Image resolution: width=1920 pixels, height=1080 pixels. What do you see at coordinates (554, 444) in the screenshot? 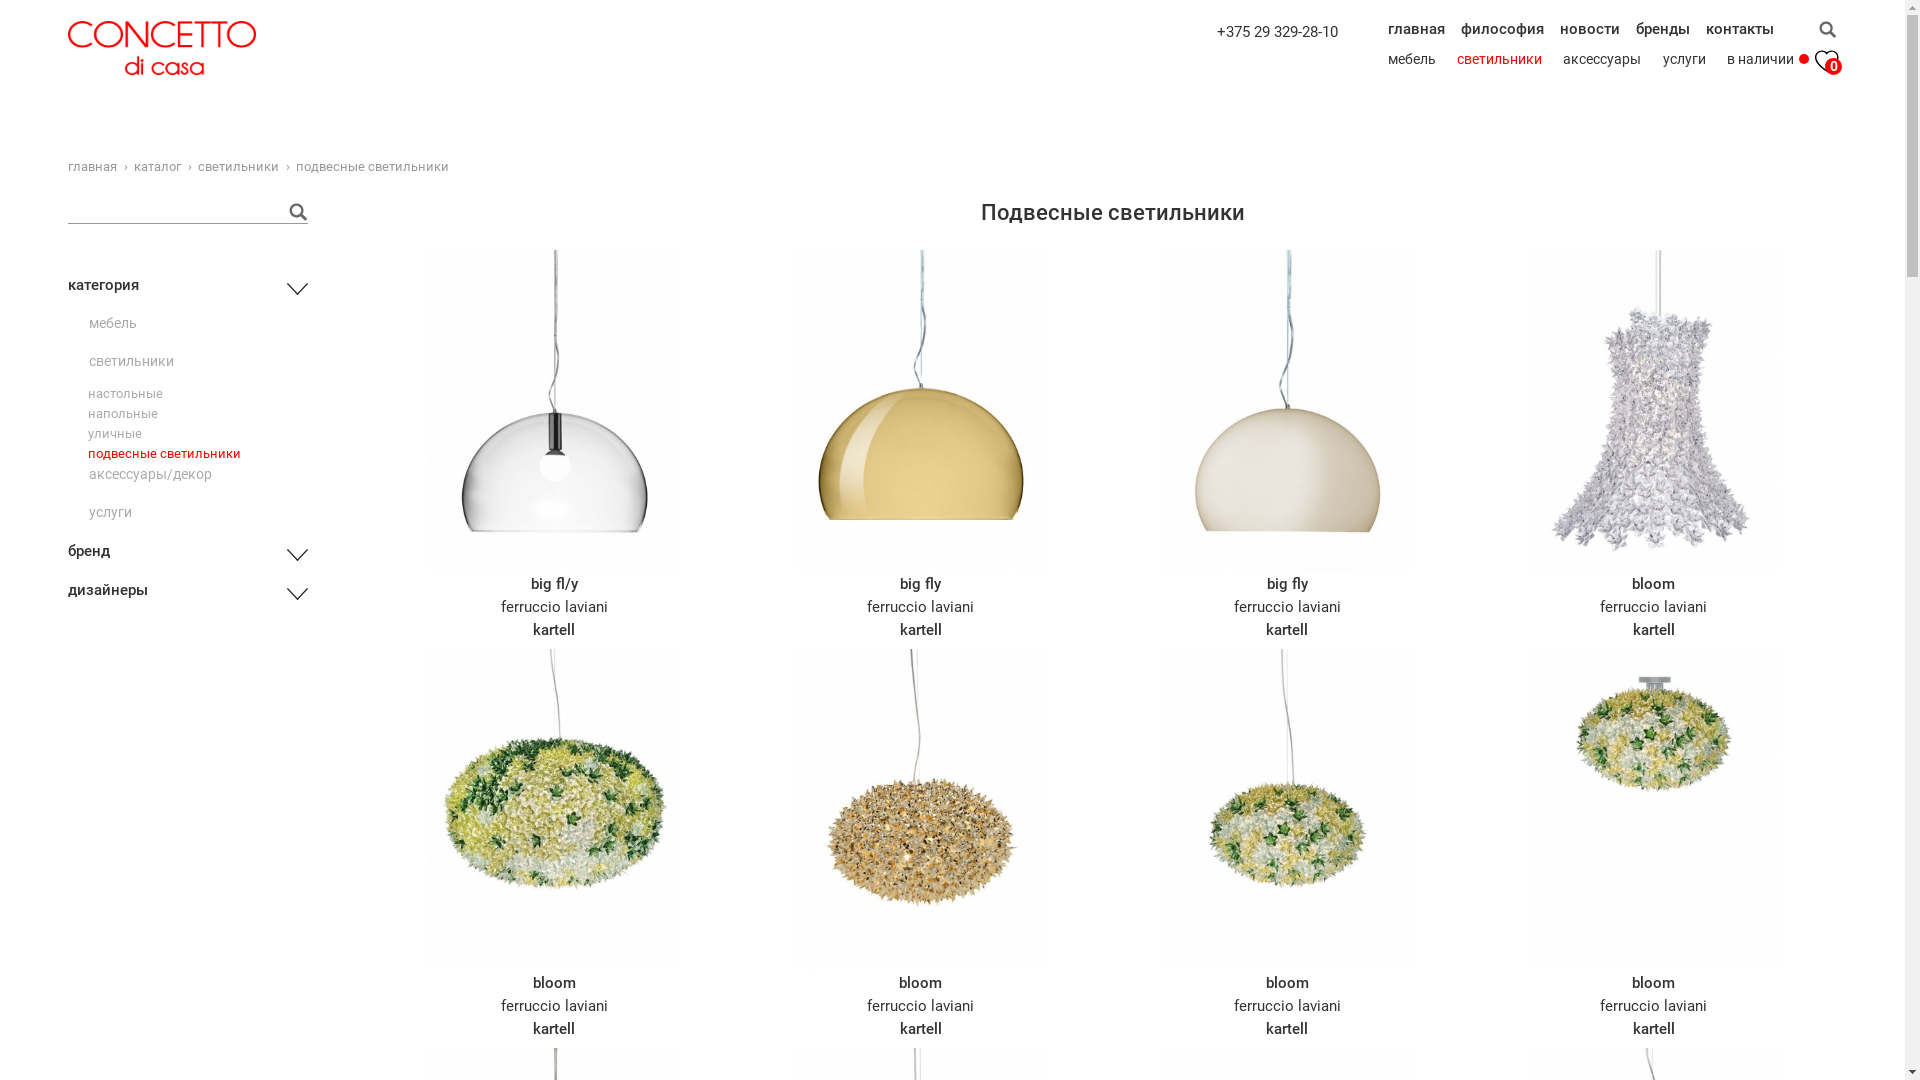
I see `big fl/y
ferruccio laviani
kartell` at bounding box center [554, 444].